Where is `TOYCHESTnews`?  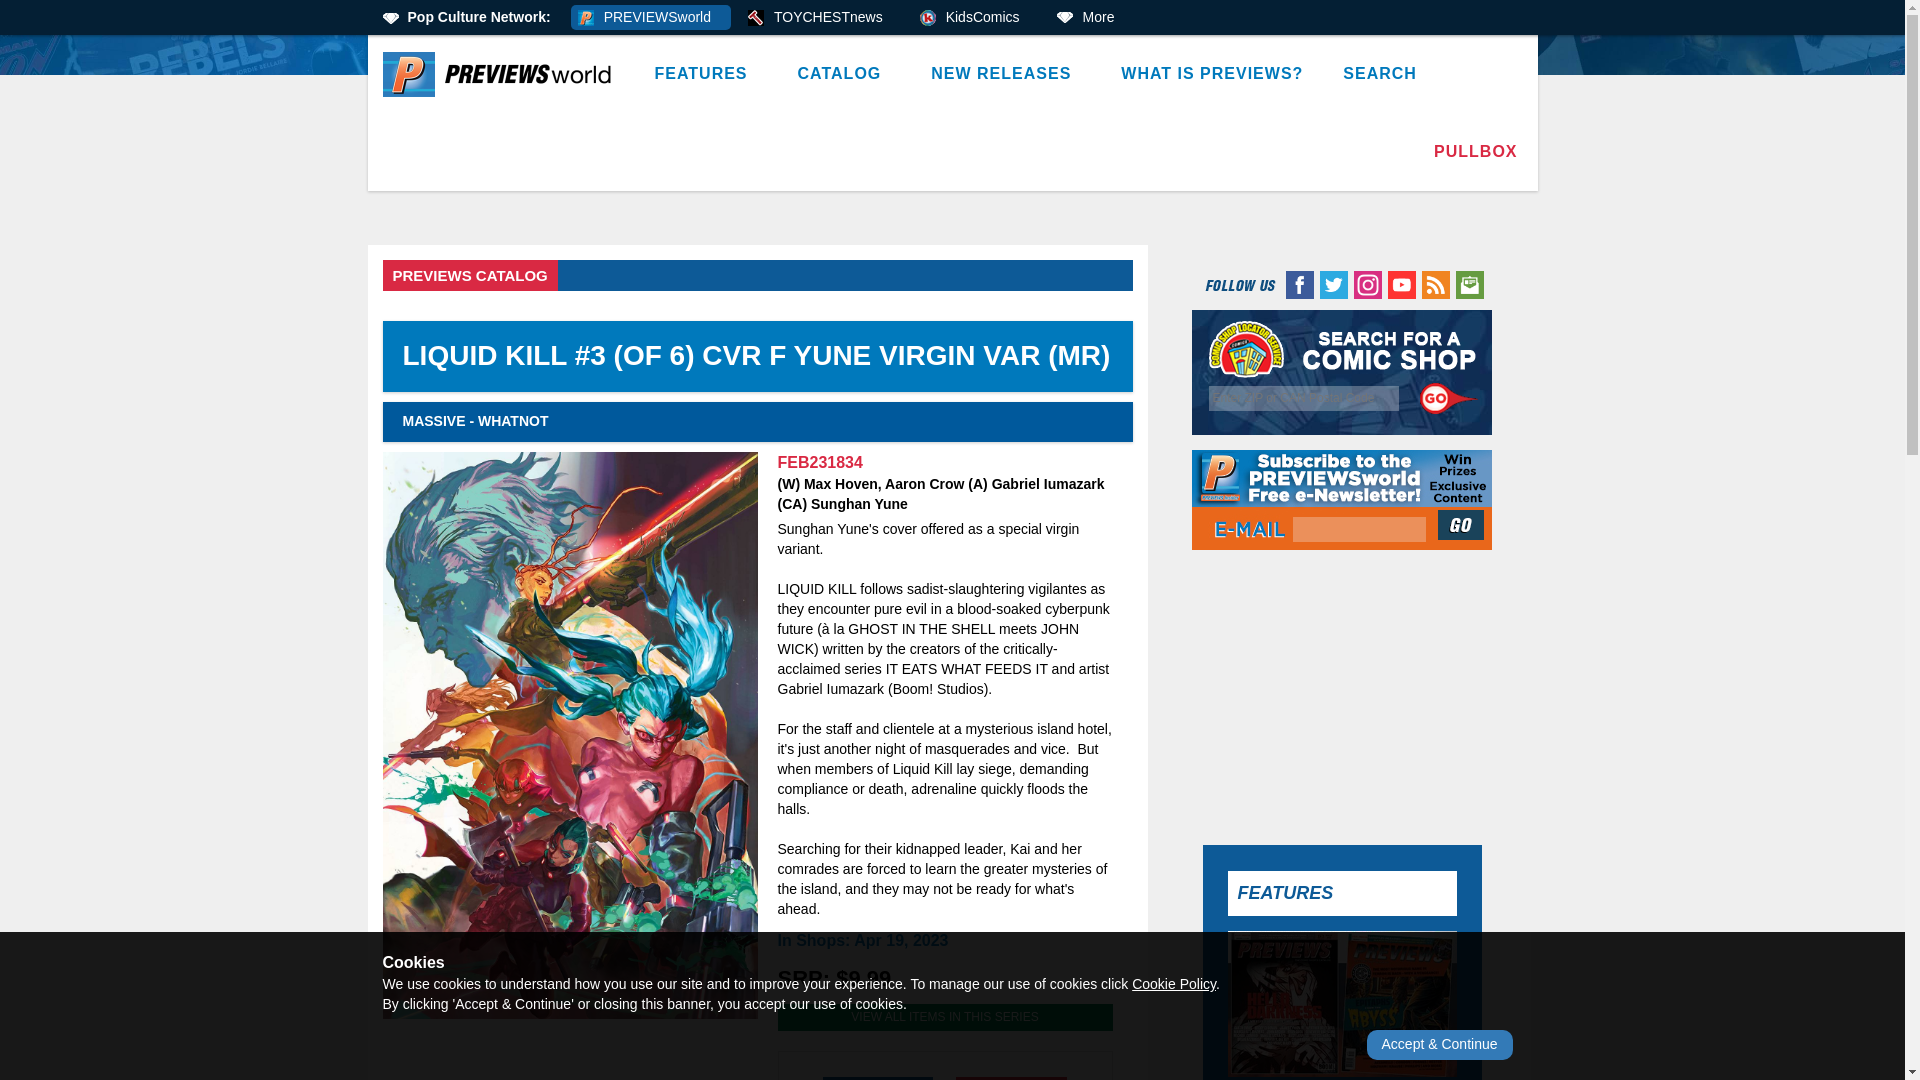 TOYCHESTnews is located at coordinates (822, 18).